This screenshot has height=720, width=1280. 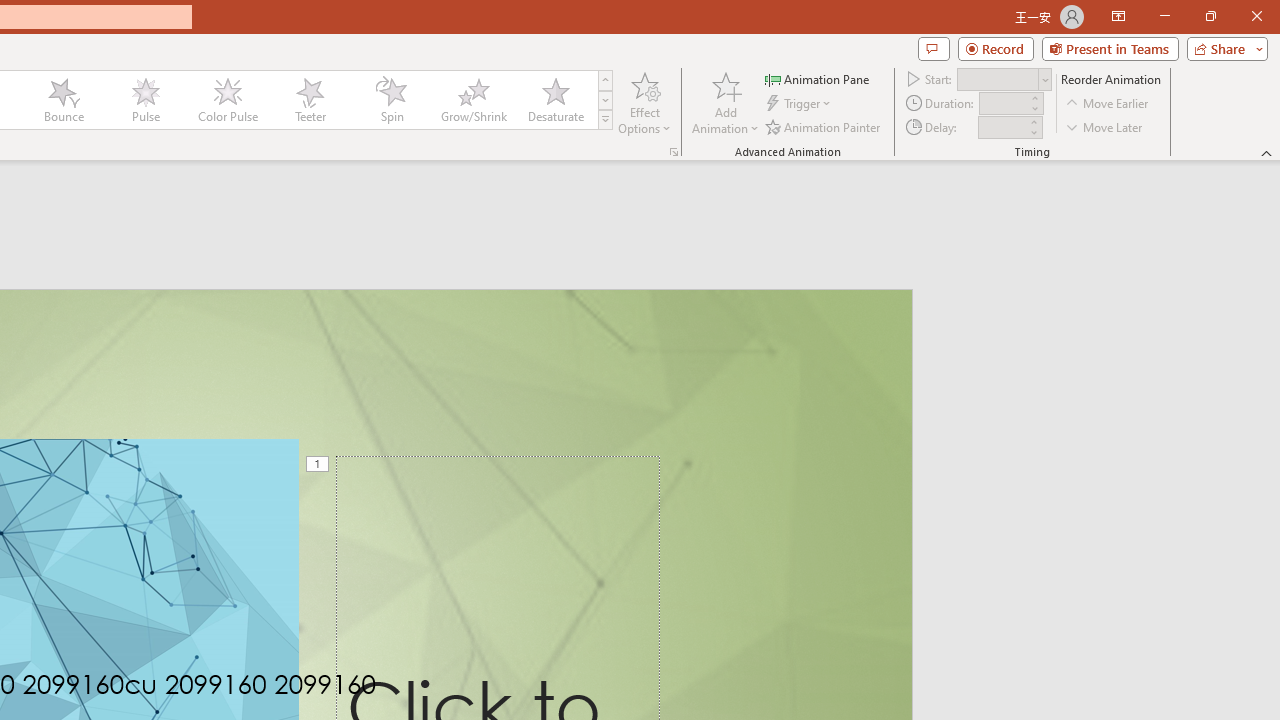 I want to click on Animation Styles, so click(x=605, y=120).